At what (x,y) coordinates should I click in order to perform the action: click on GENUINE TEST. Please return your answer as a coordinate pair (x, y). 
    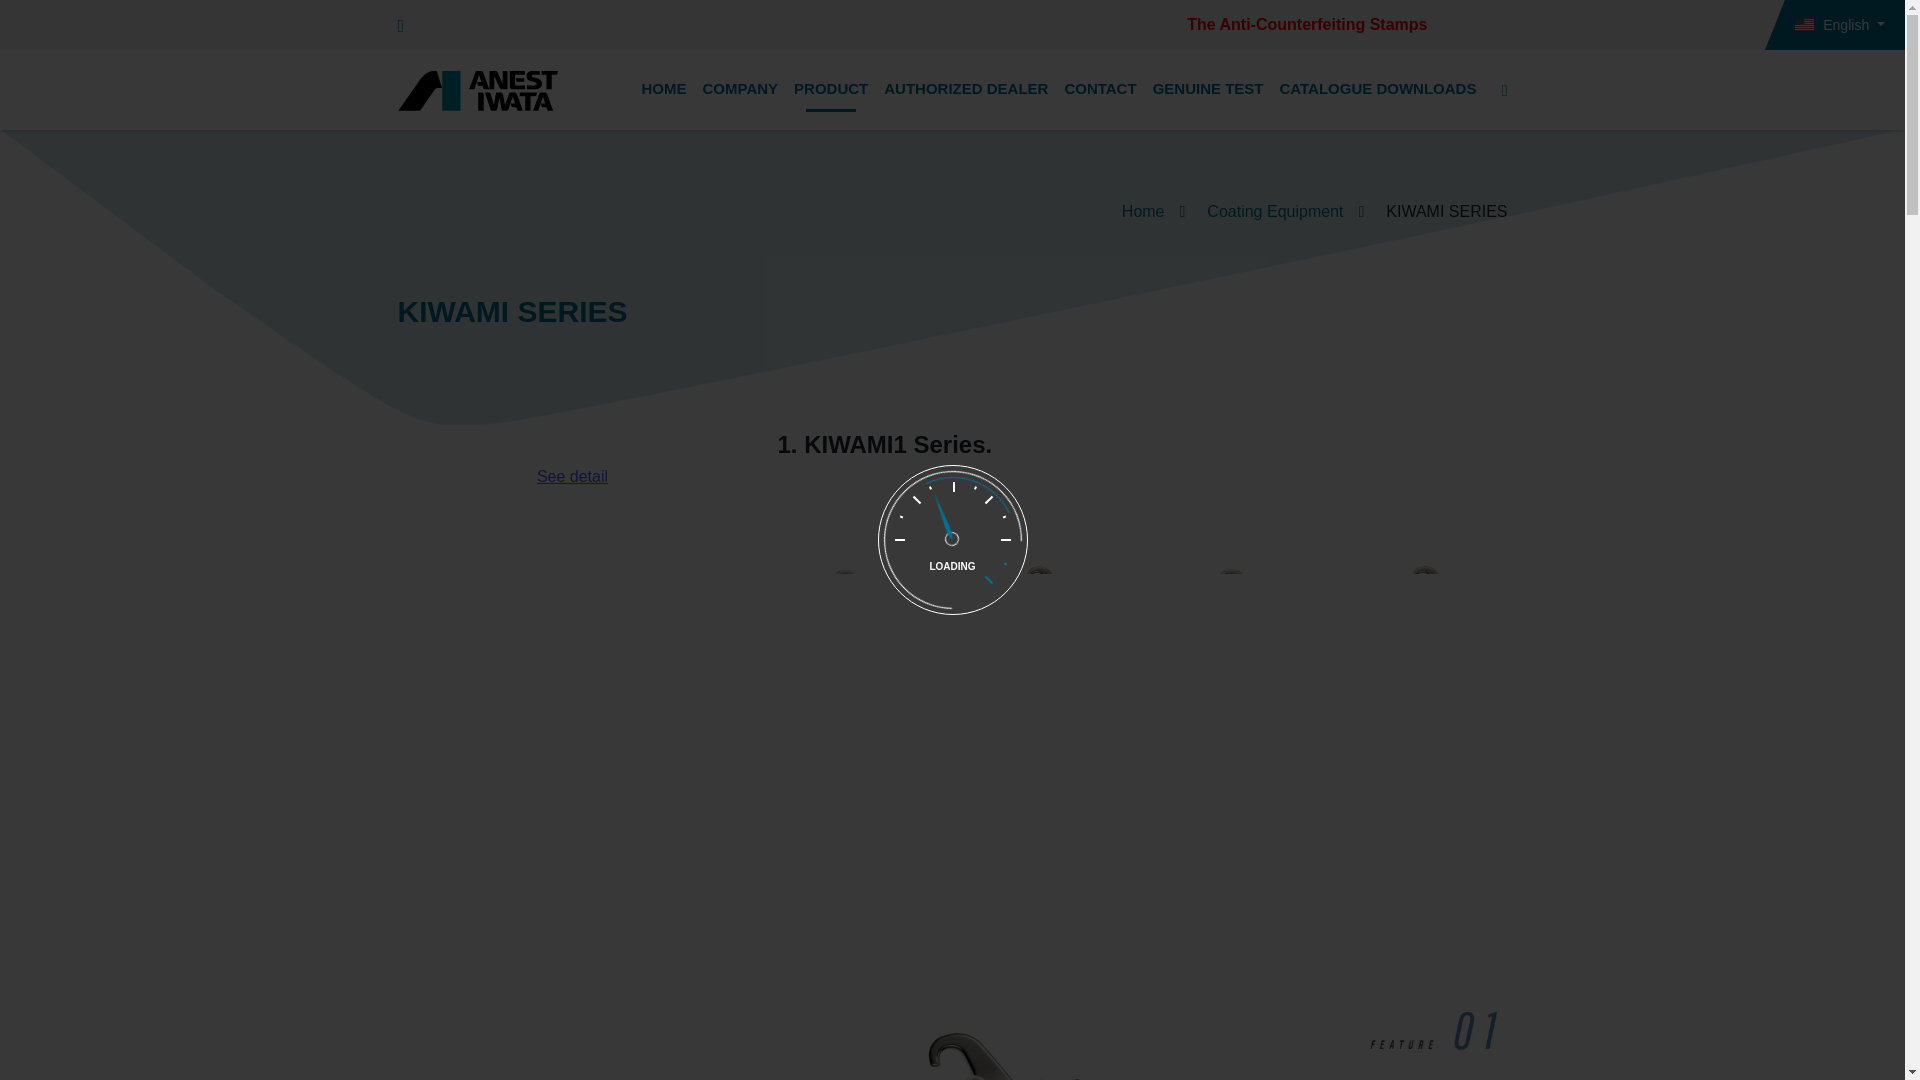
    Looking at the image, I should click on (1208, 90).